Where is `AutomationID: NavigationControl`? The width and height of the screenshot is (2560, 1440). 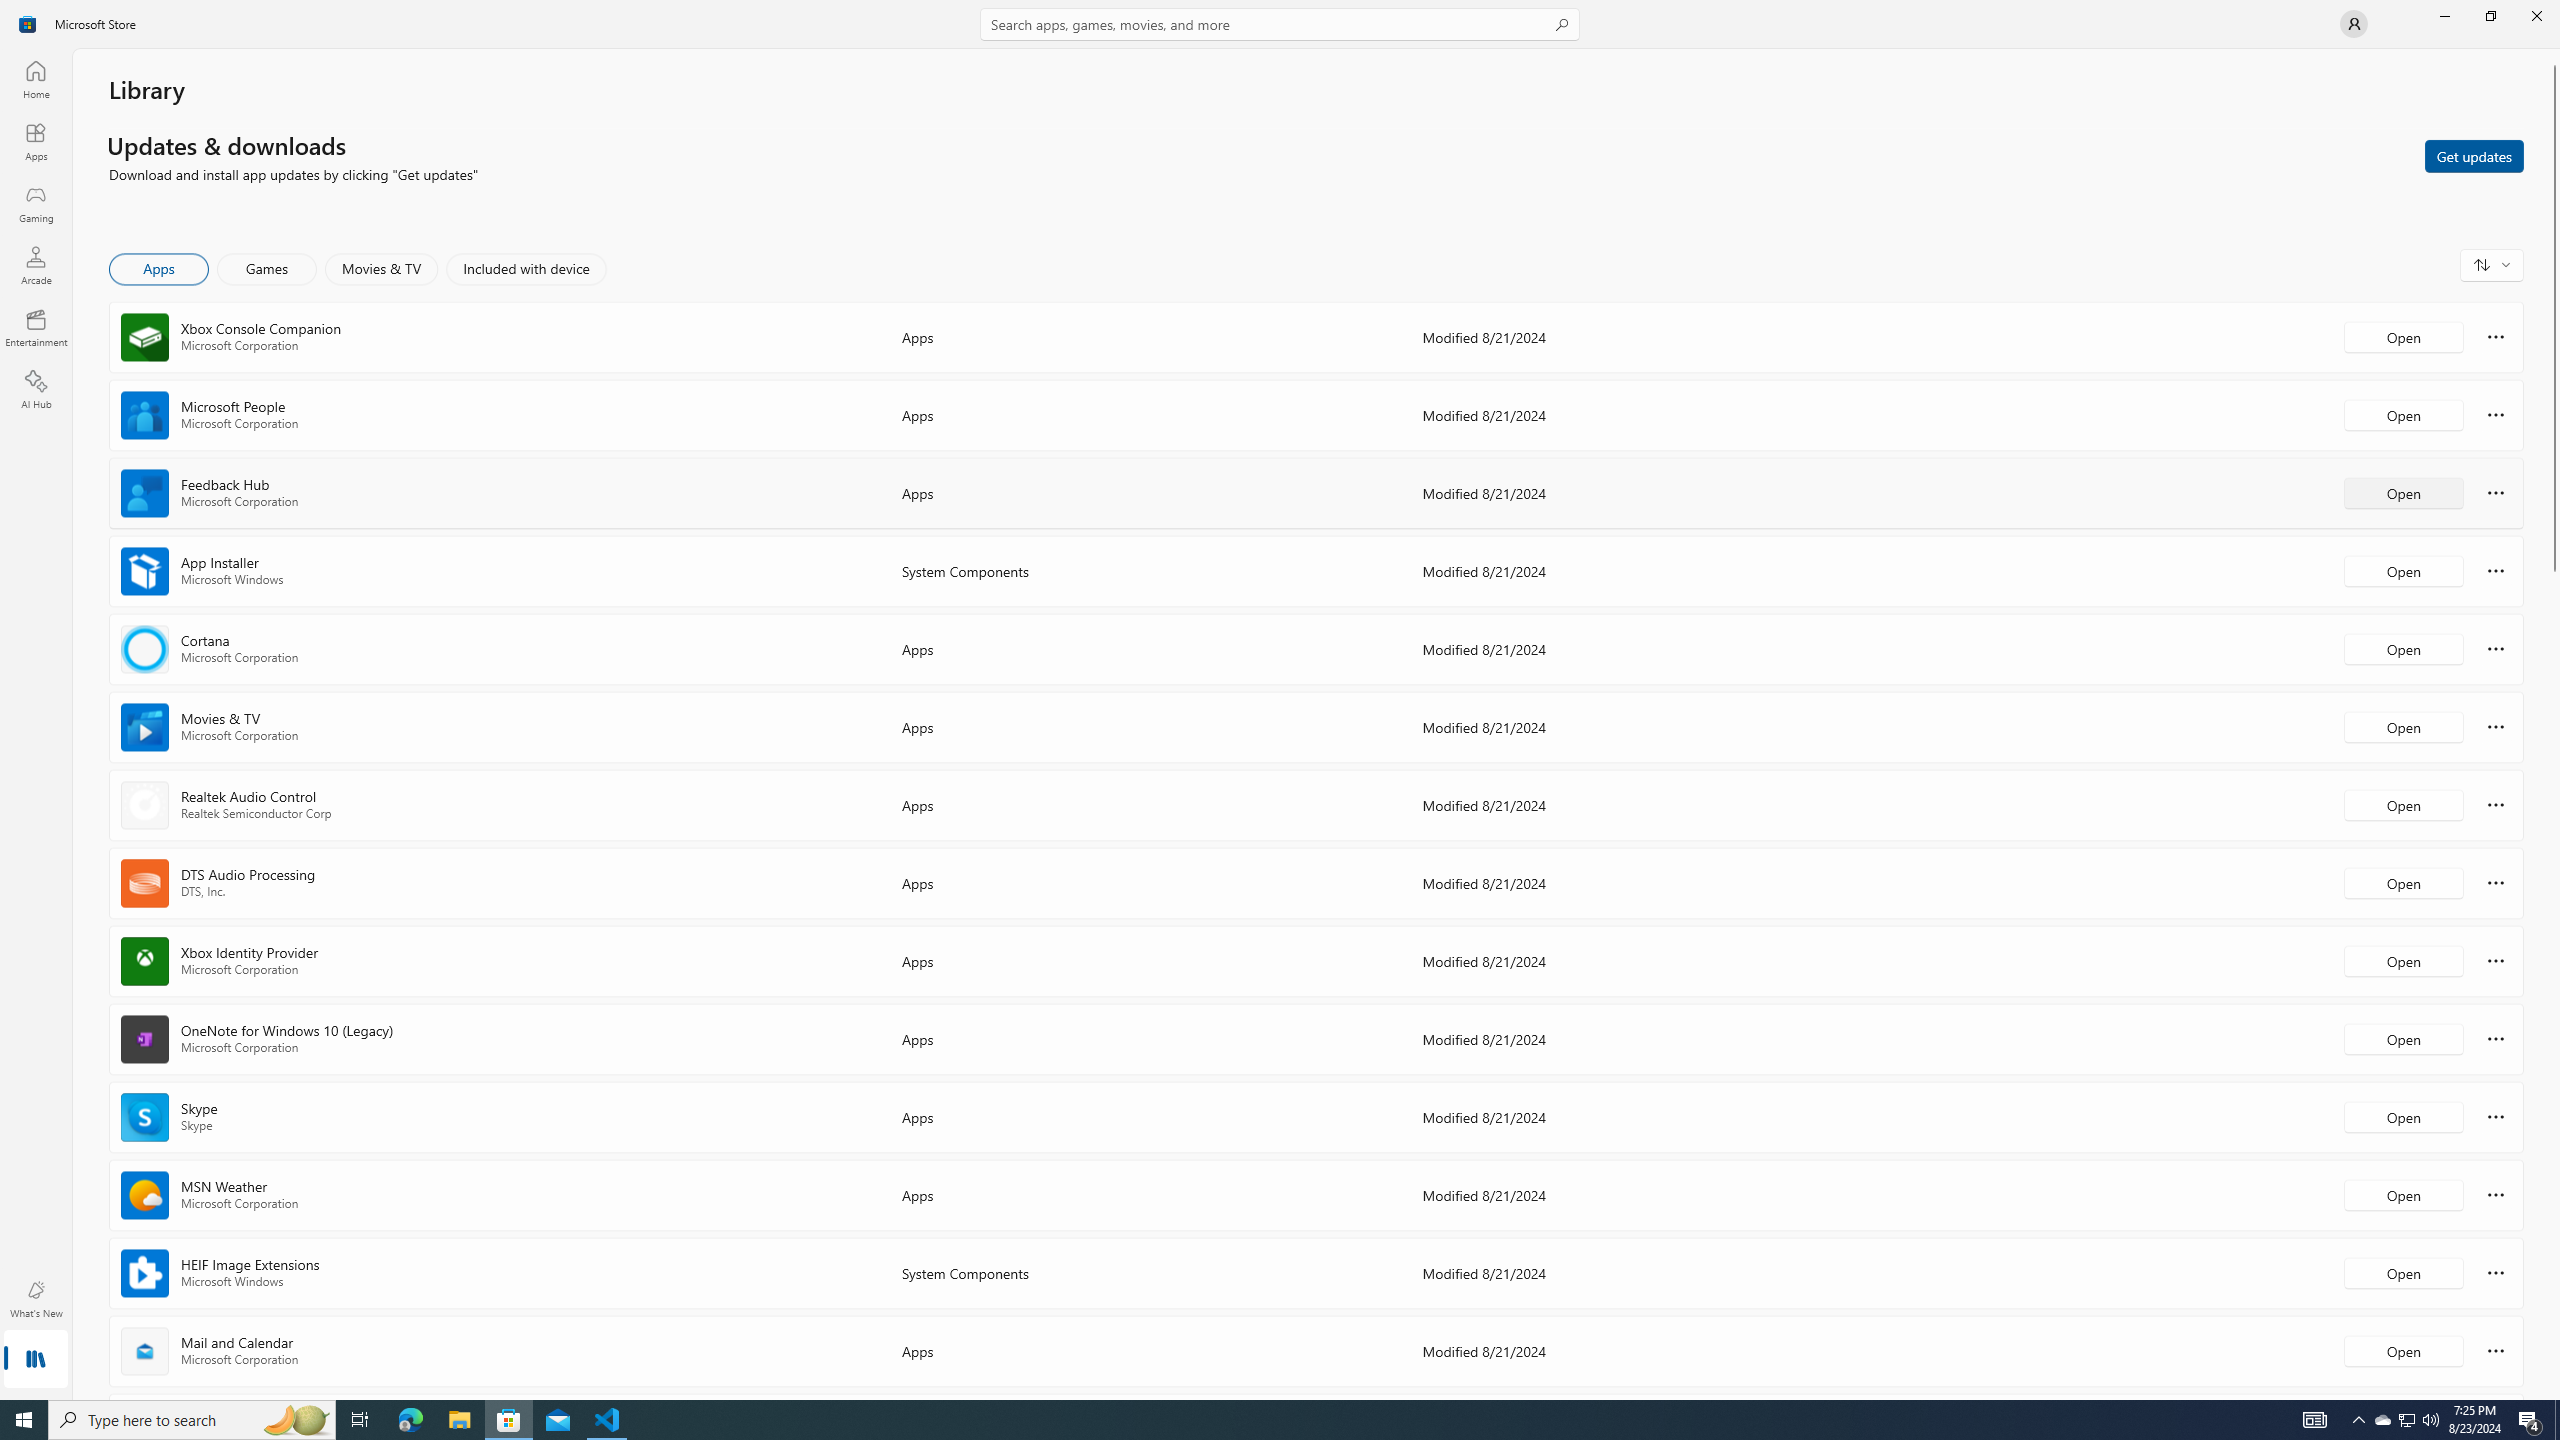
AutomationID: NavigationControl is located at coordinates (1280, 700).